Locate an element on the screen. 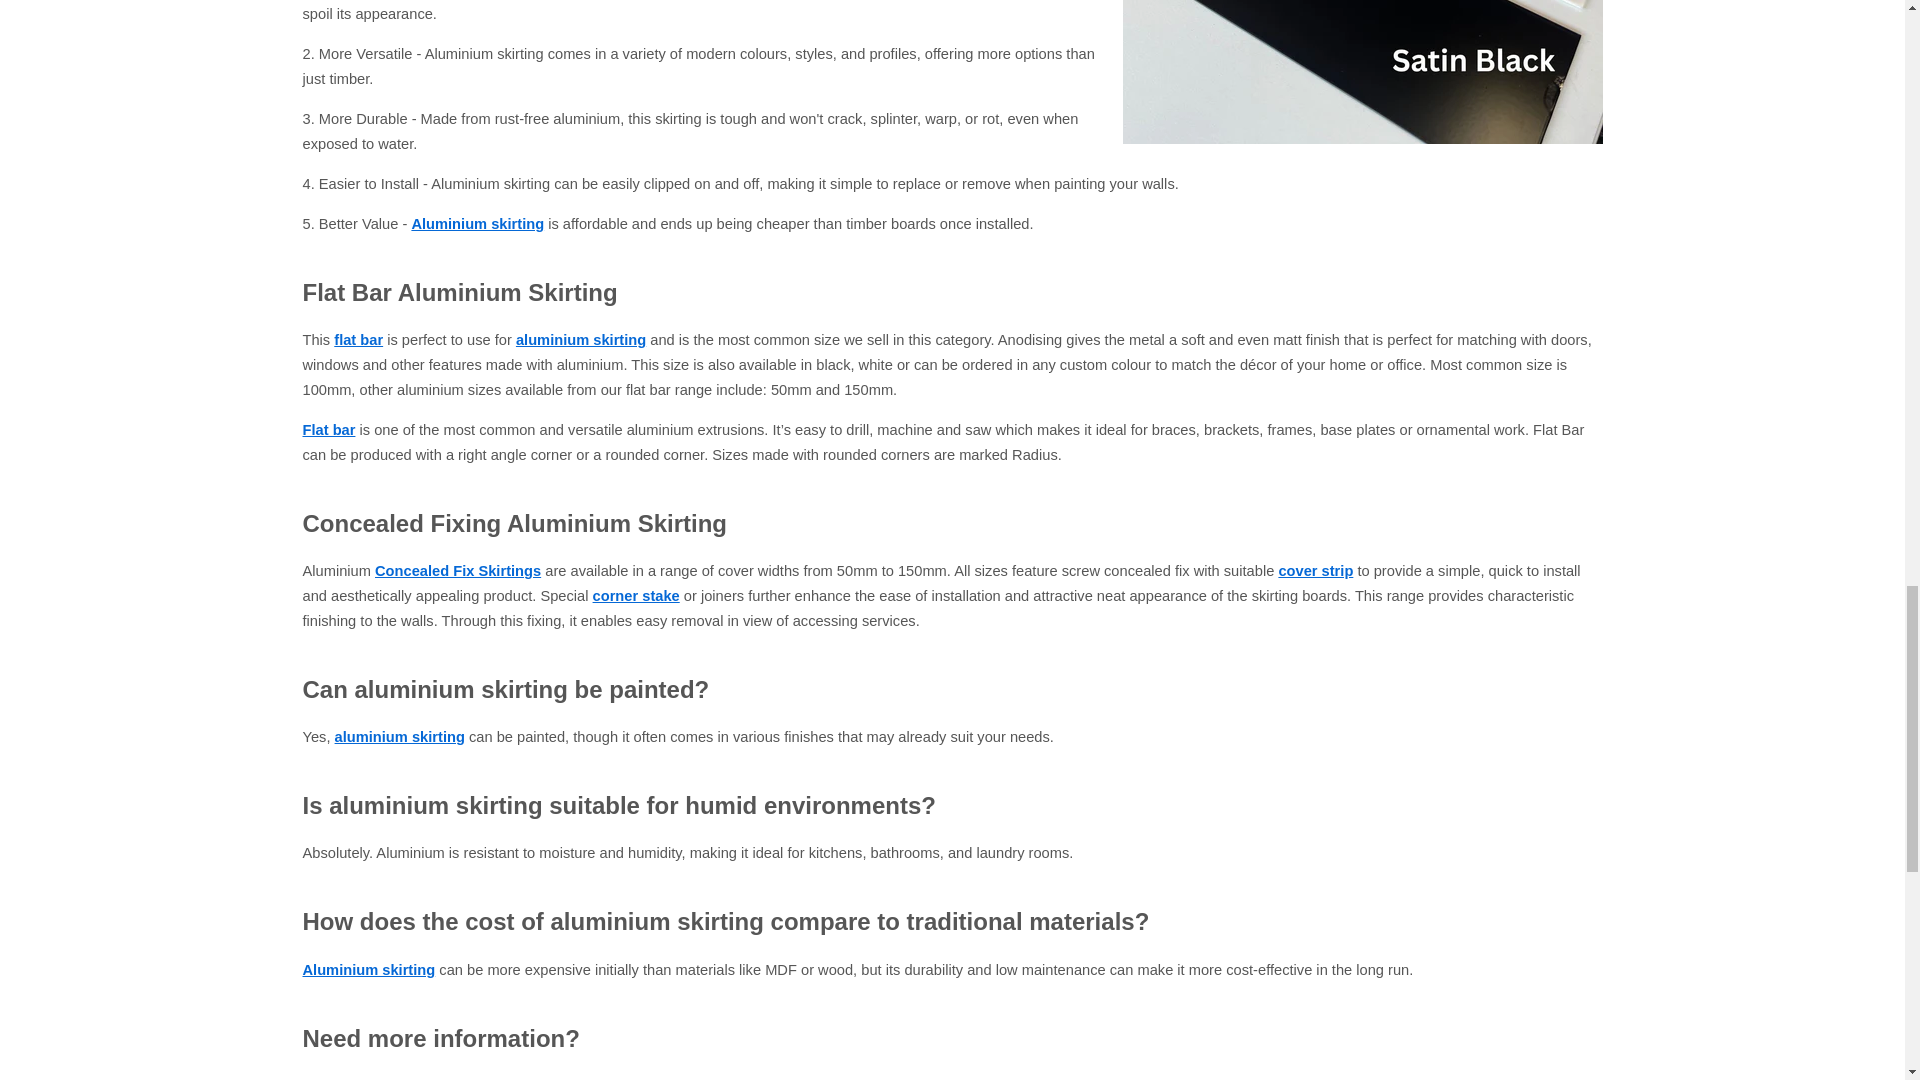 This screenshot has height=1080, width=1920. PVC cover strip is located at coordinates (1316, 570).